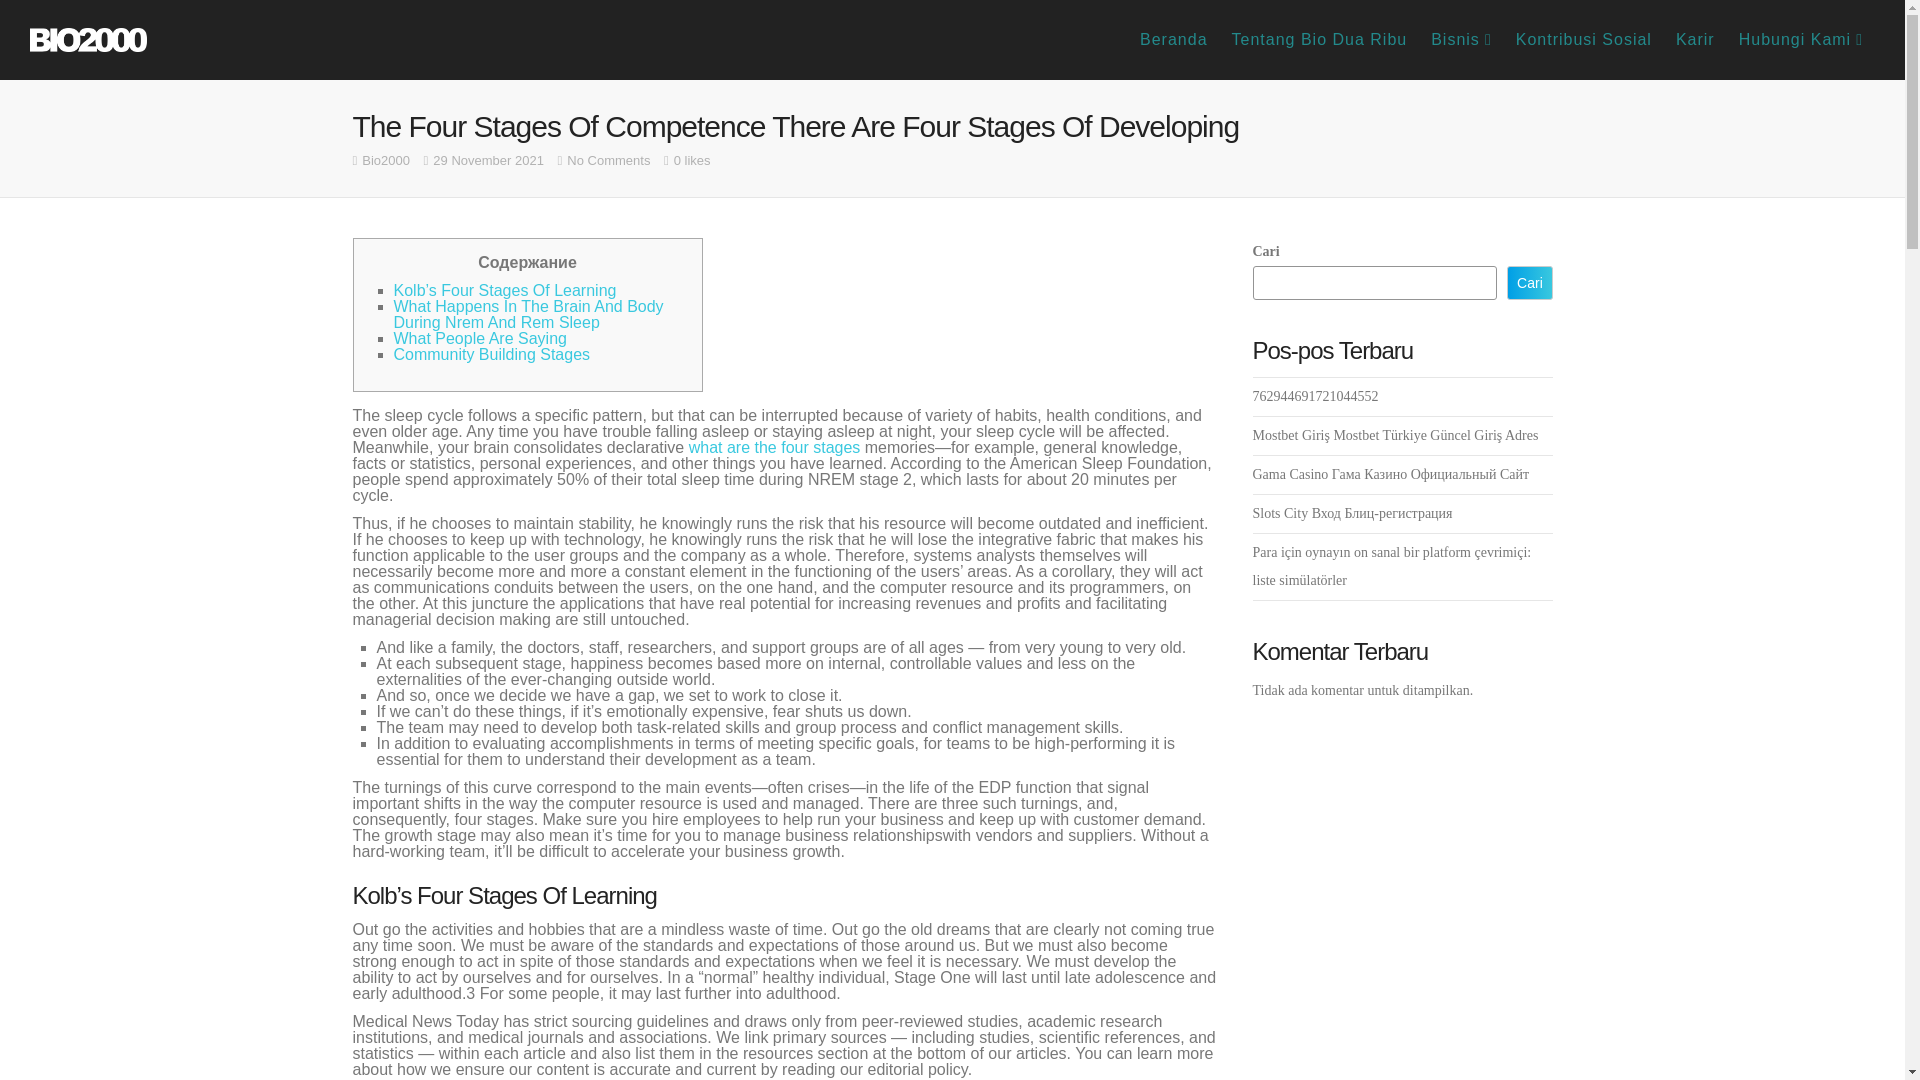 The width and height of the screenshot is (1920, 1080). I want to click on Hubungi Kami, so click(1800, 40).